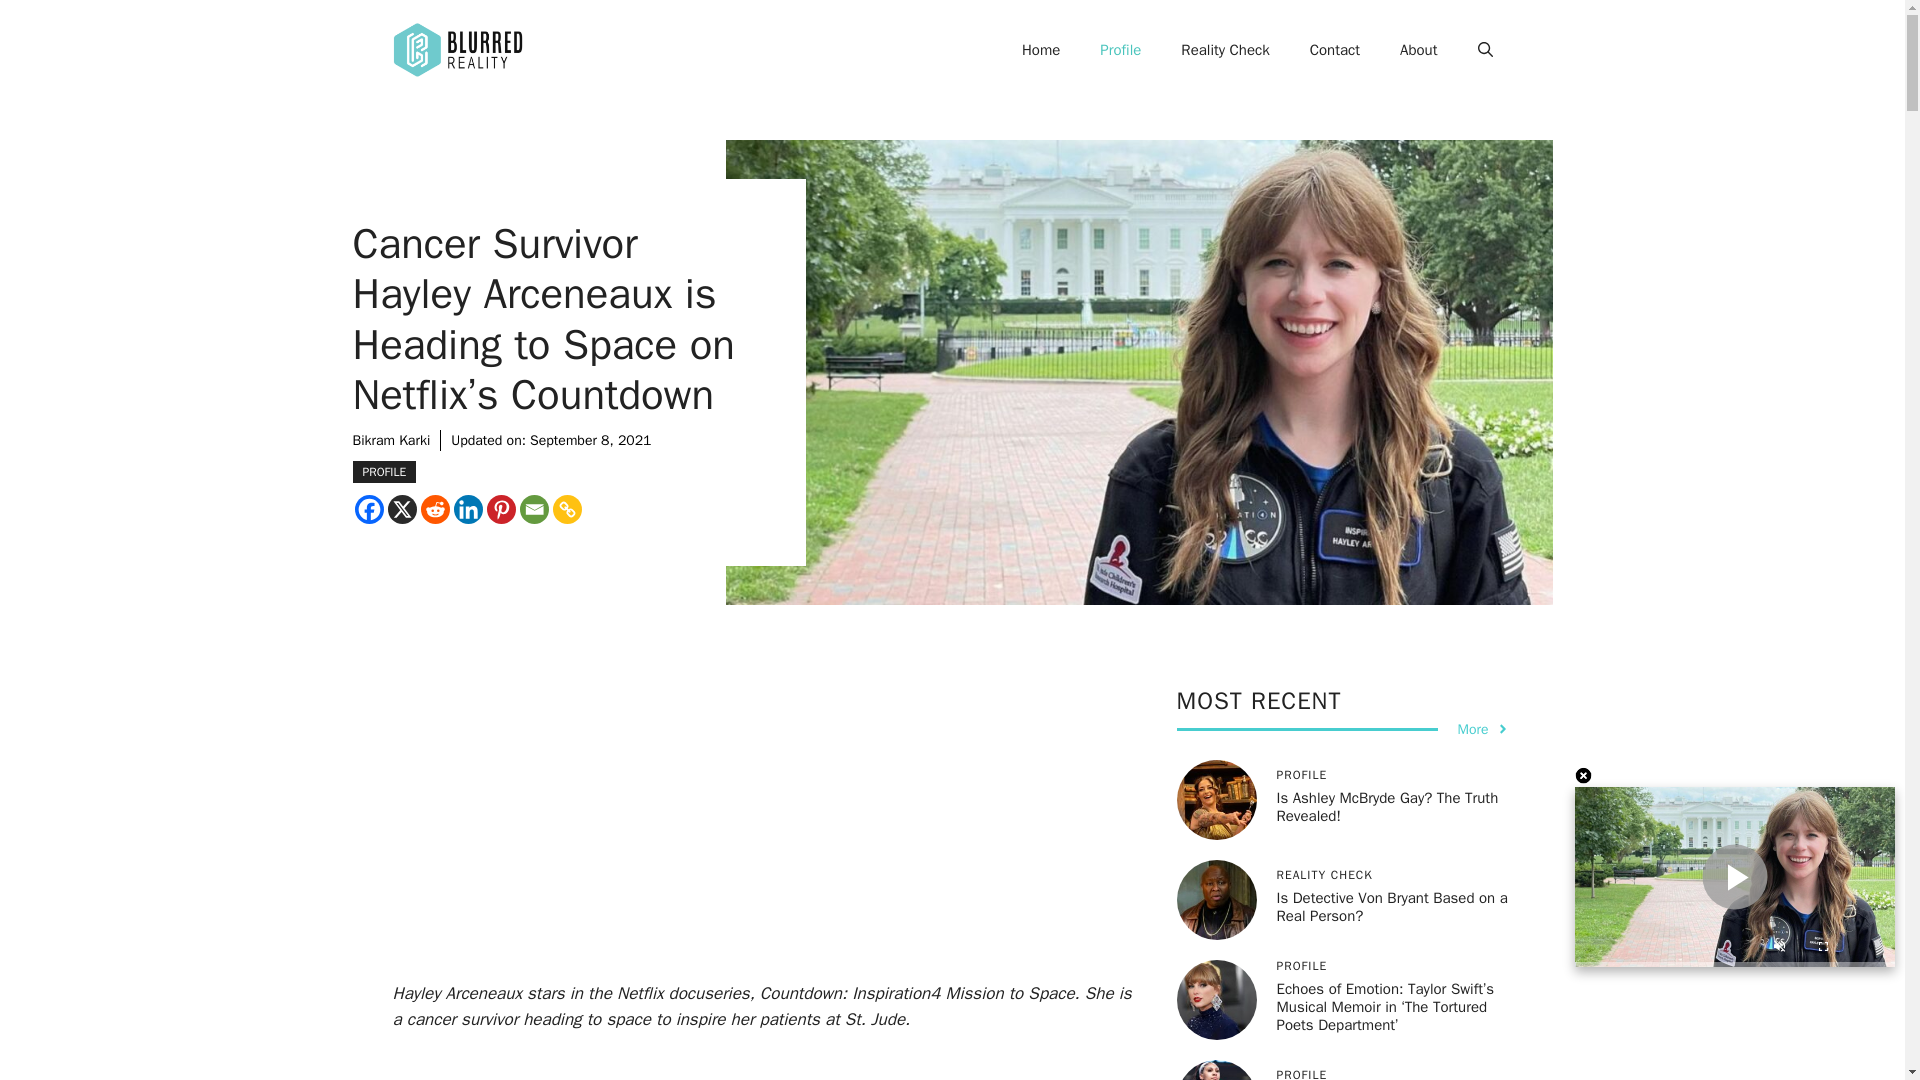 This screenshot has width=1920, height=1080. Describe the element at coordinates (1120, 50) in the screenshot. I see `Profile` at that location.